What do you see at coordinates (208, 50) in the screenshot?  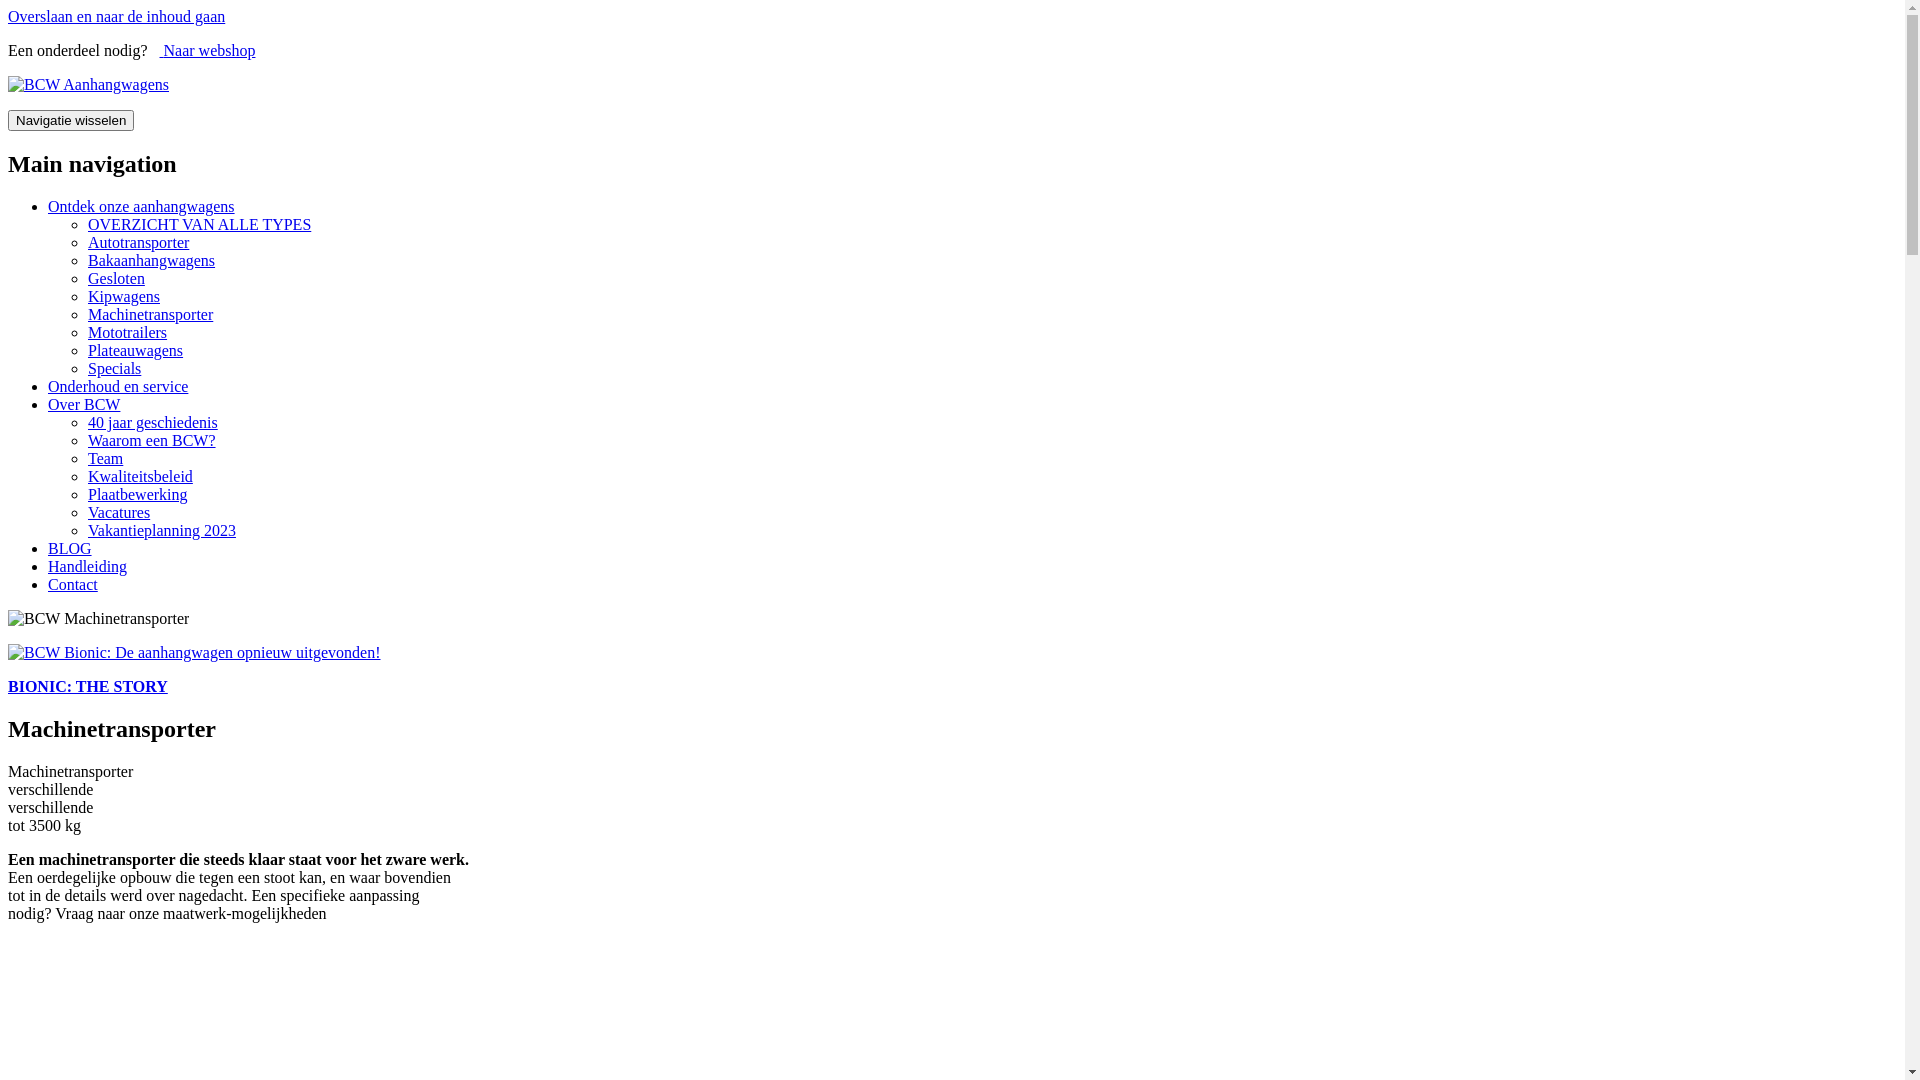 I see ` Naar webshop` at bounding box center [208, 50].